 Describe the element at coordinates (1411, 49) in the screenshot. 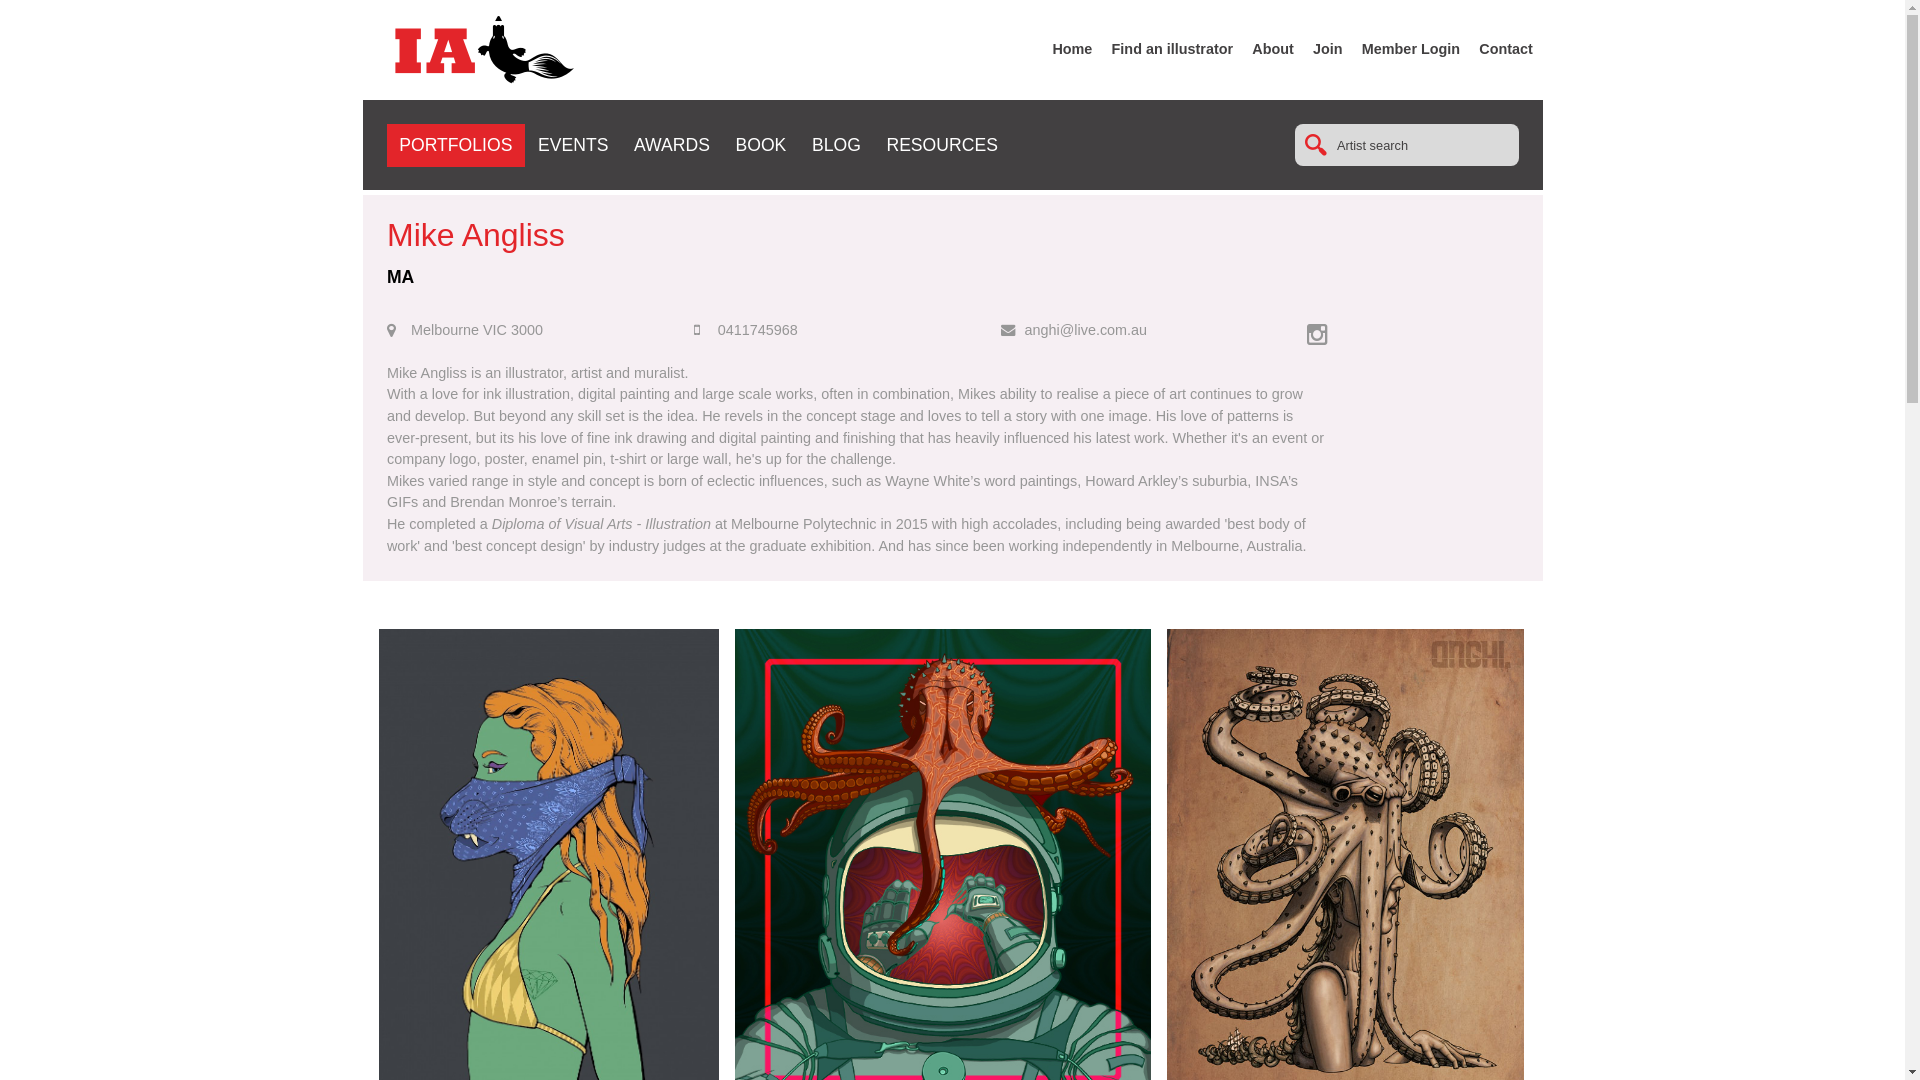

I see `Member Login` at that location.